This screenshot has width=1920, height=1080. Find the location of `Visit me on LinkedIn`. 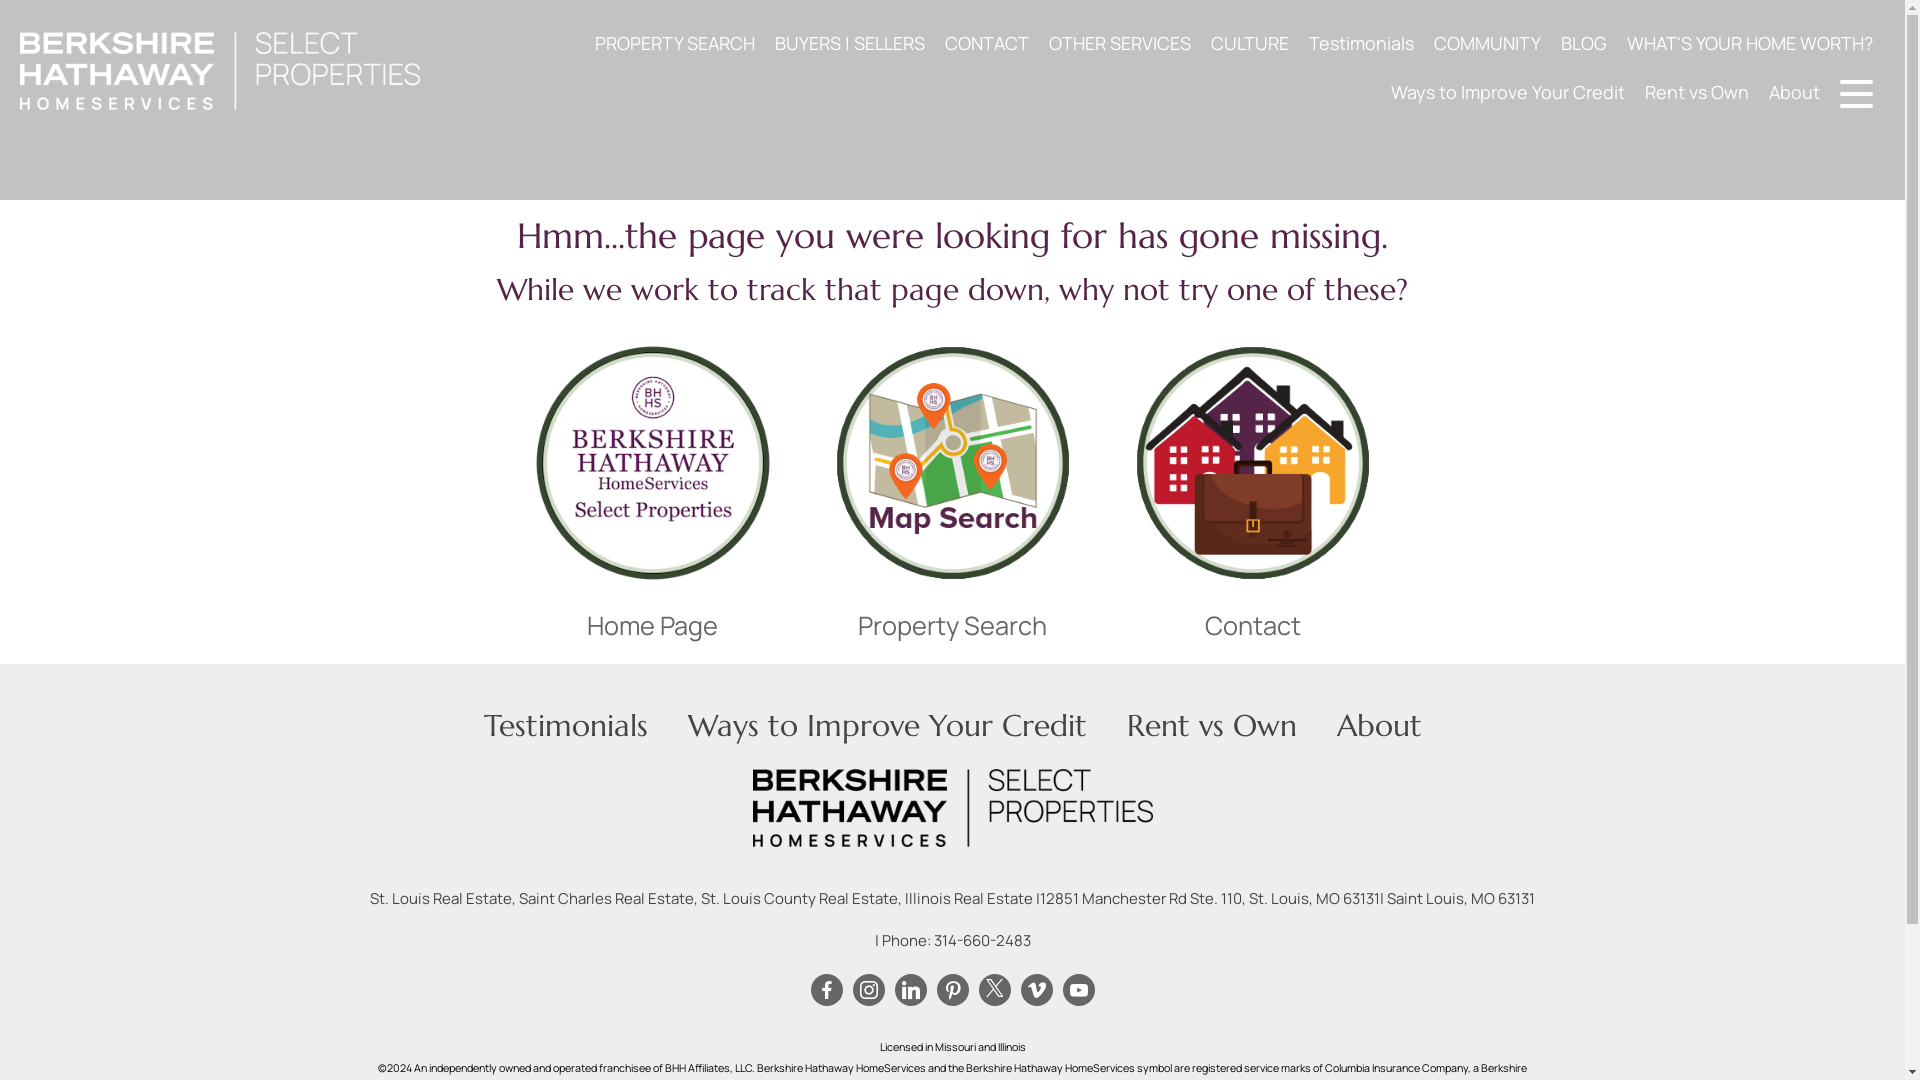

Visit me on LinkedIn is located at coordinates (910, 990).